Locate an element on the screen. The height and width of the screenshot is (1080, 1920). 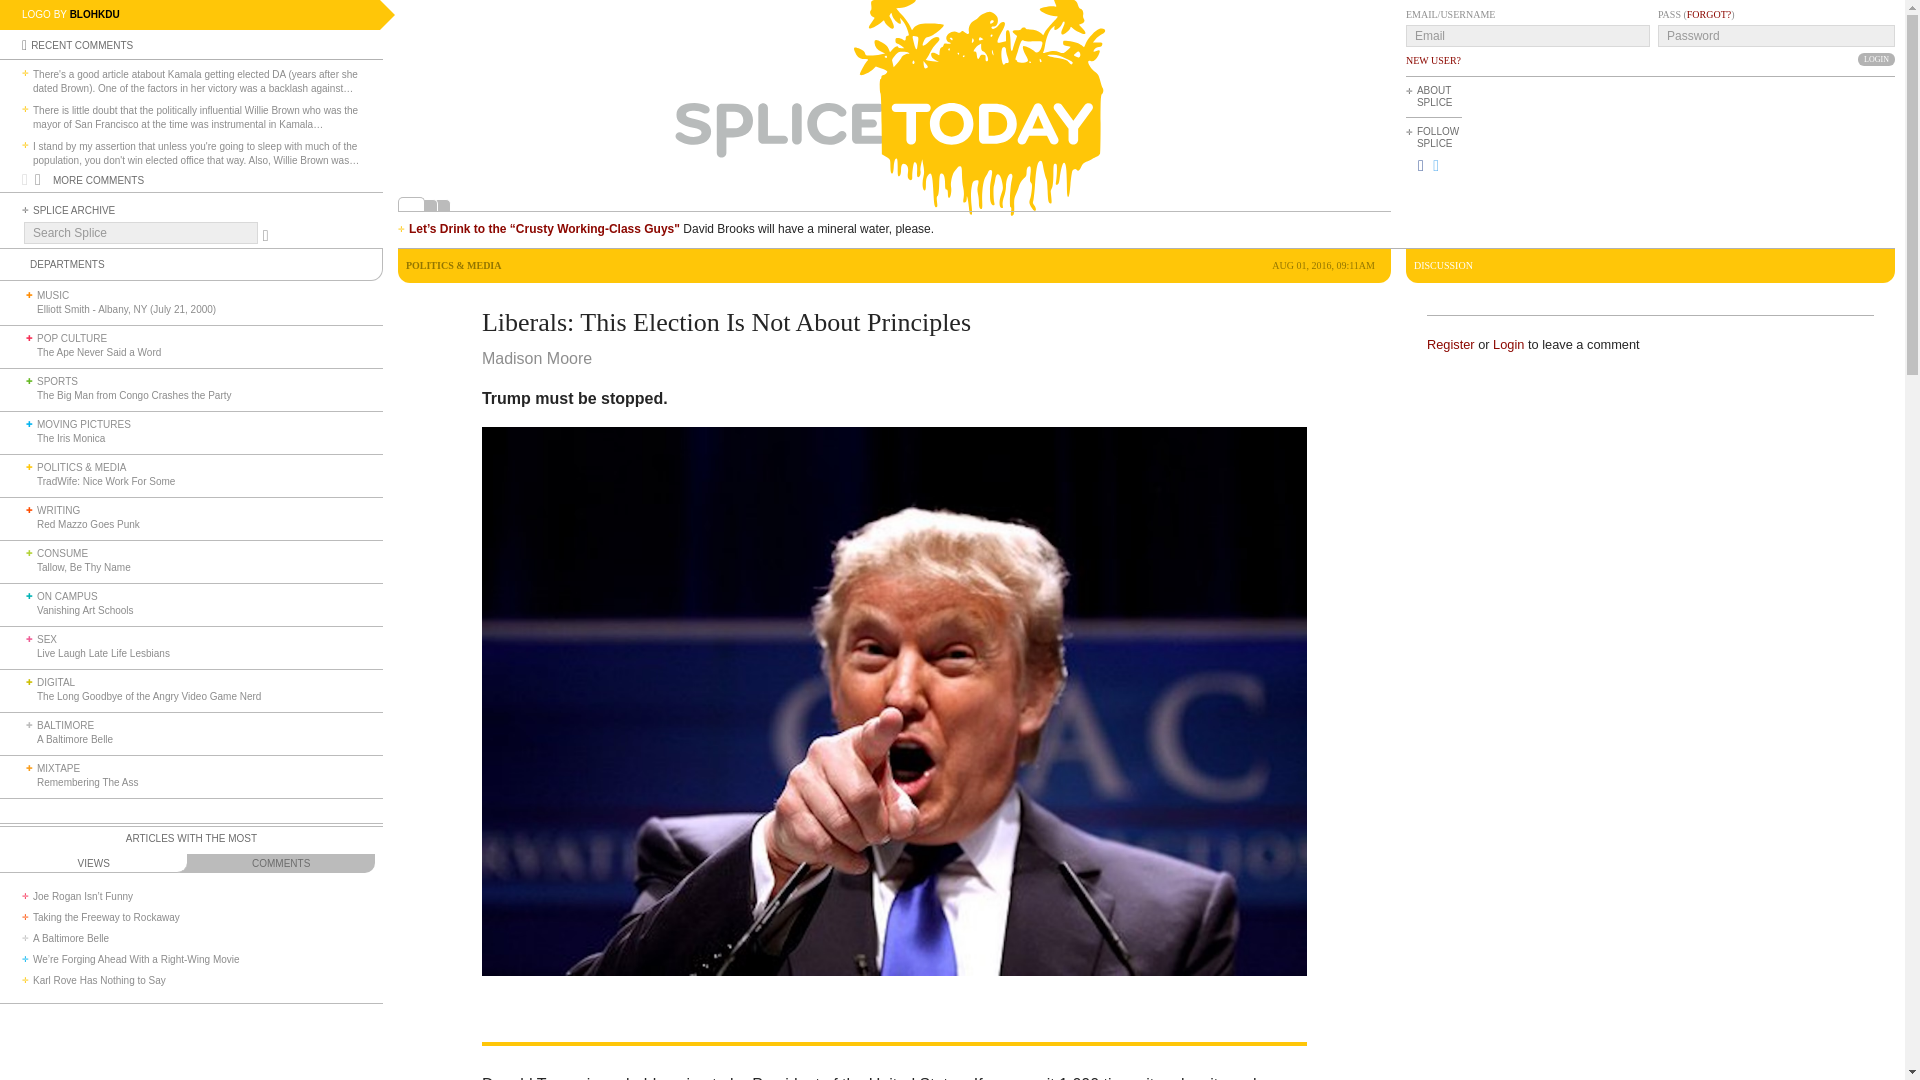
FORGOT? is located at coordinates (1709, 14).